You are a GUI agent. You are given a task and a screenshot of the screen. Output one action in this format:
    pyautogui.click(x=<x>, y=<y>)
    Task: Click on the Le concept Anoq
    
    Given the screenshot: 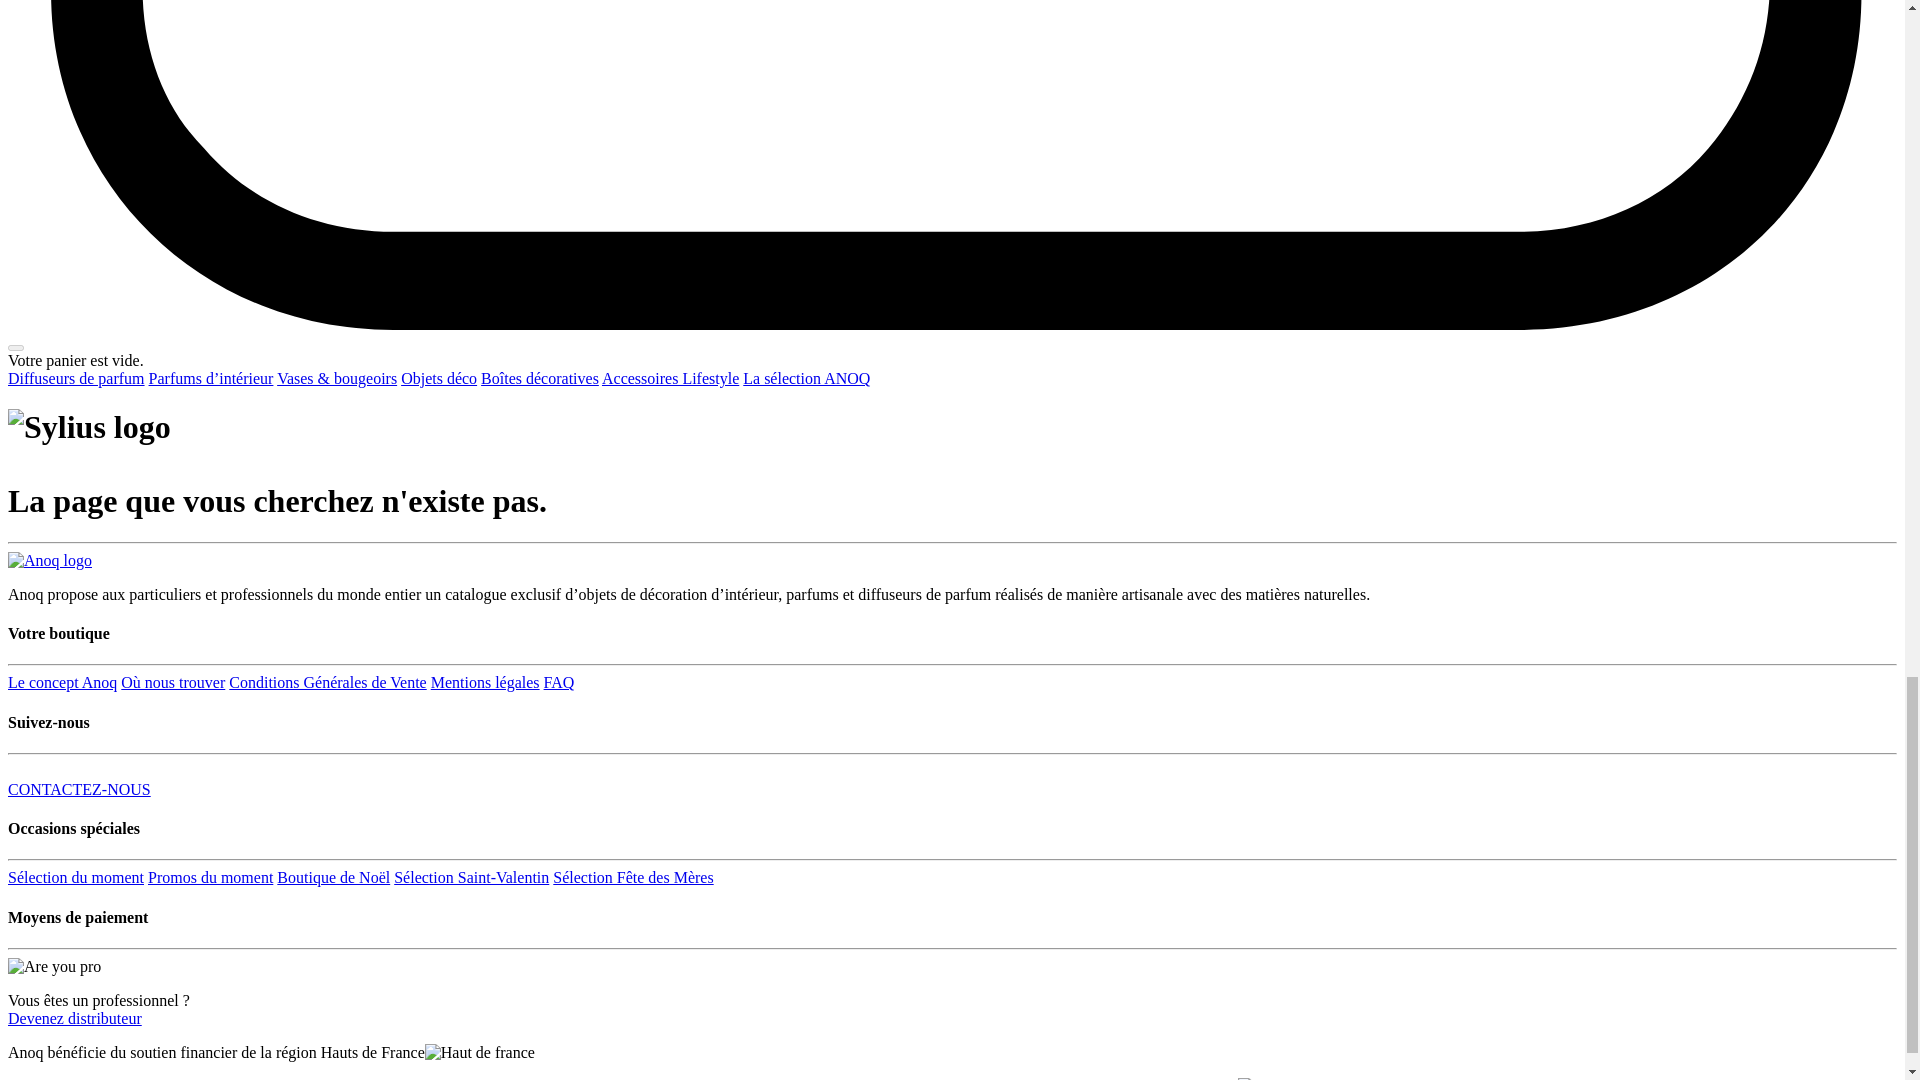 What is the action you would take?
    pyautogui.click(x=62, y=682)
    